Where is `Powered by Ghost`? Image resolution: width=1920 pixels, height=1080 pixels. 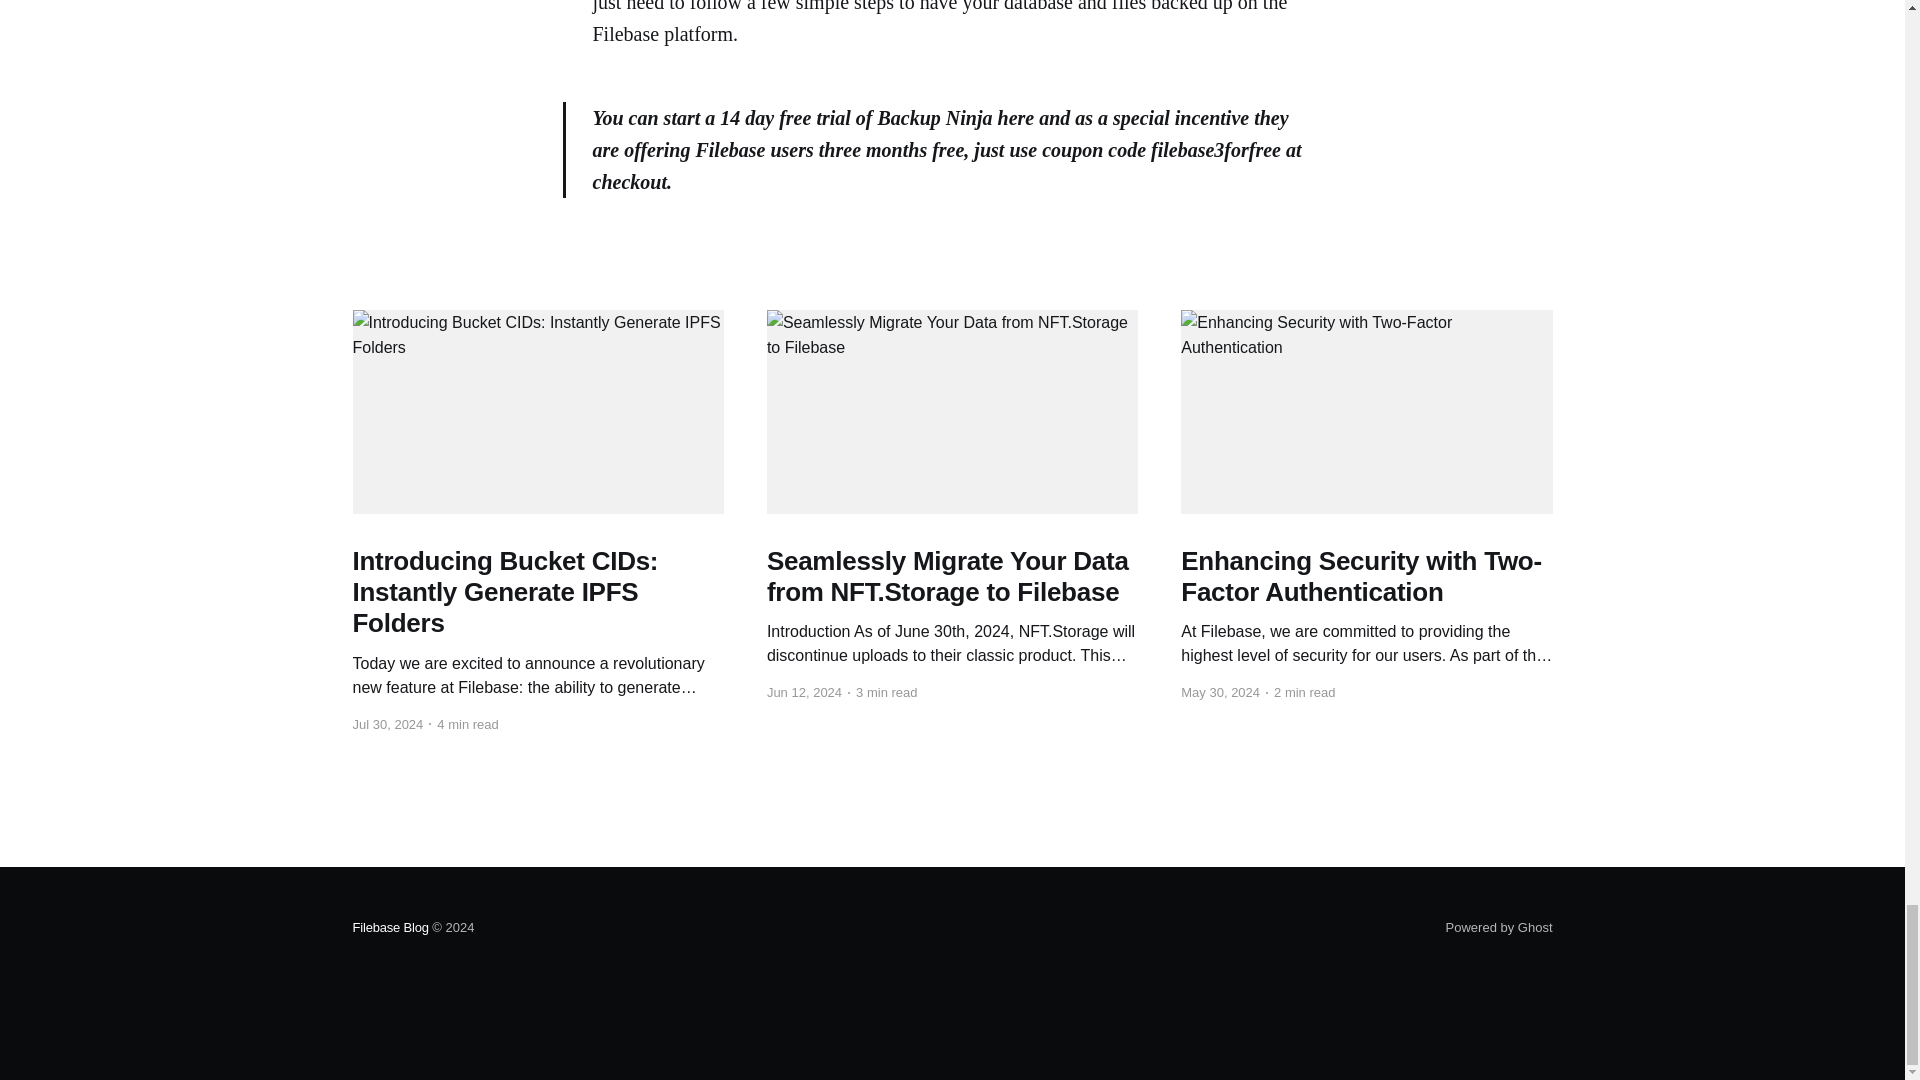
Powered by Ghost is located at coordinates (1499, 928).